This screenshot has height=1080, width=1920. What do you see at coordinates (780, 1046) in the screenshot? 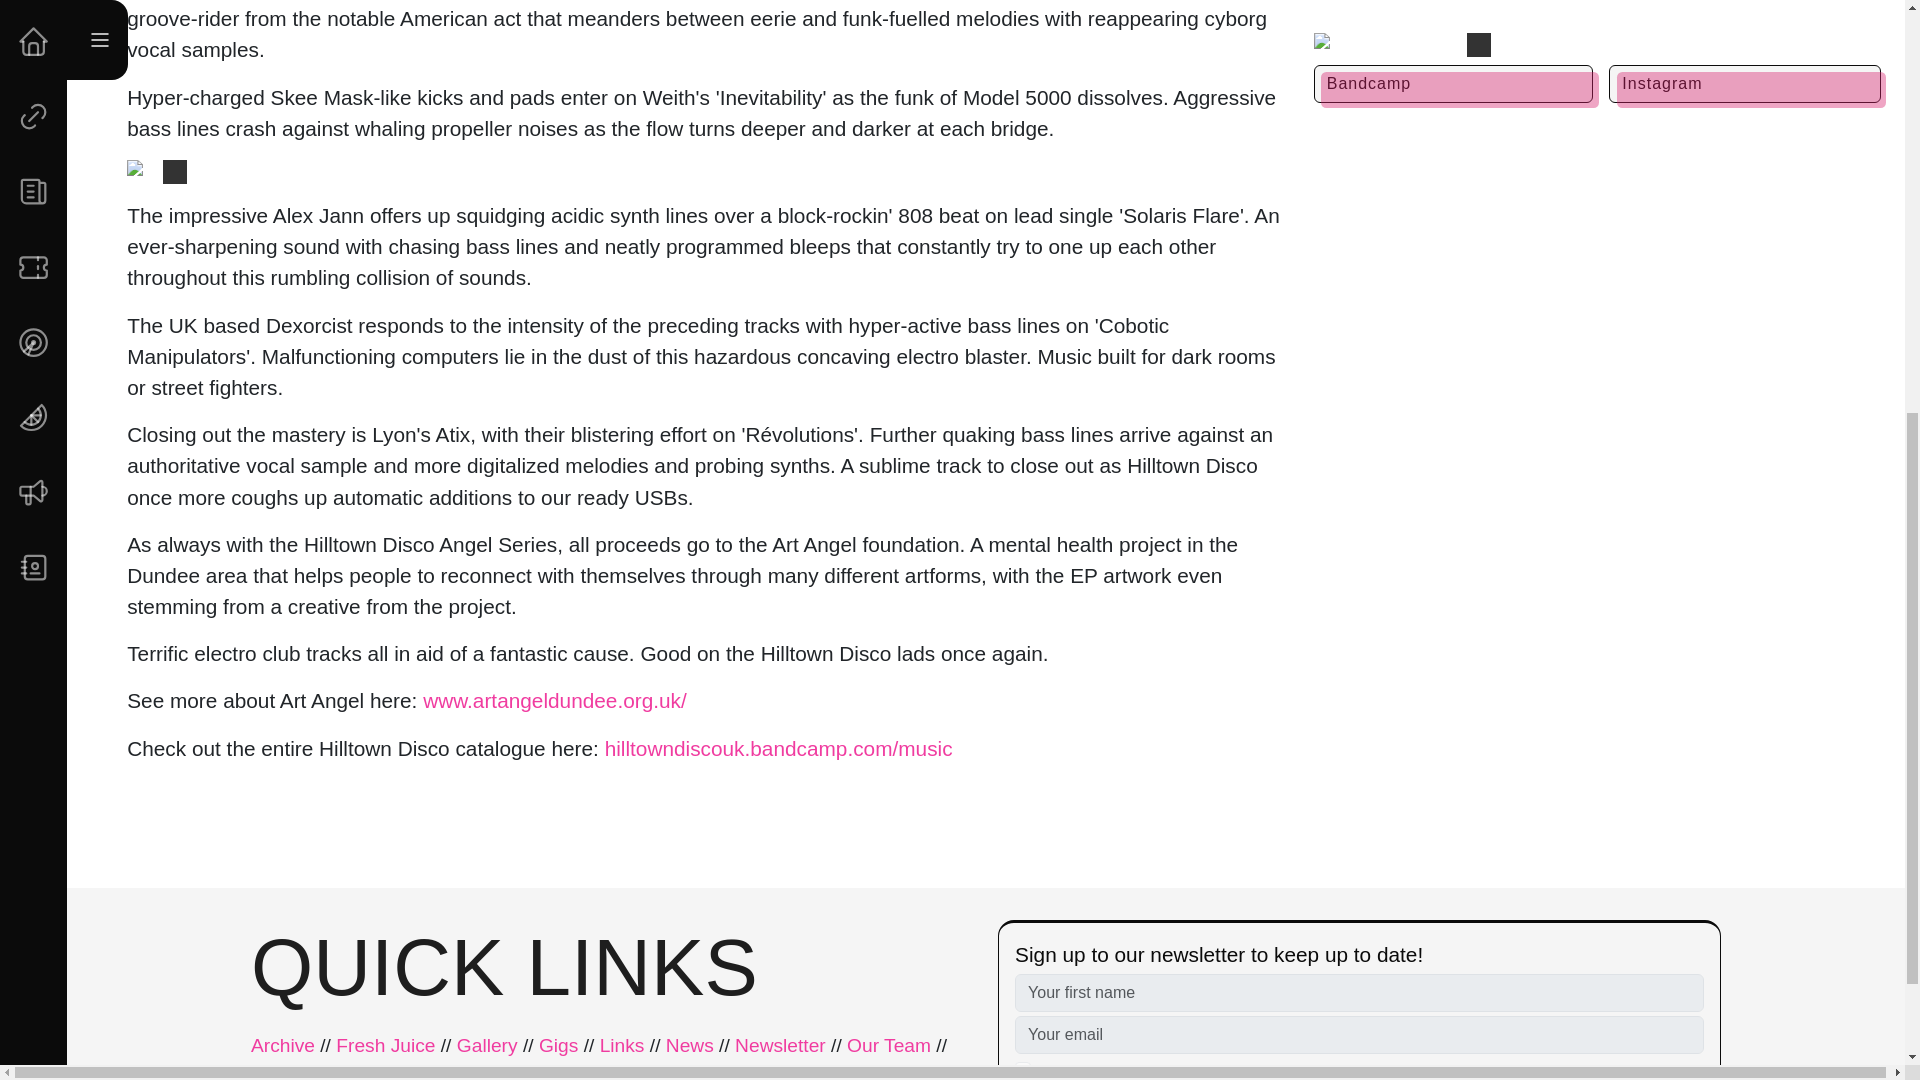
I see `Newsletter` at bounding box center [780, 1046].